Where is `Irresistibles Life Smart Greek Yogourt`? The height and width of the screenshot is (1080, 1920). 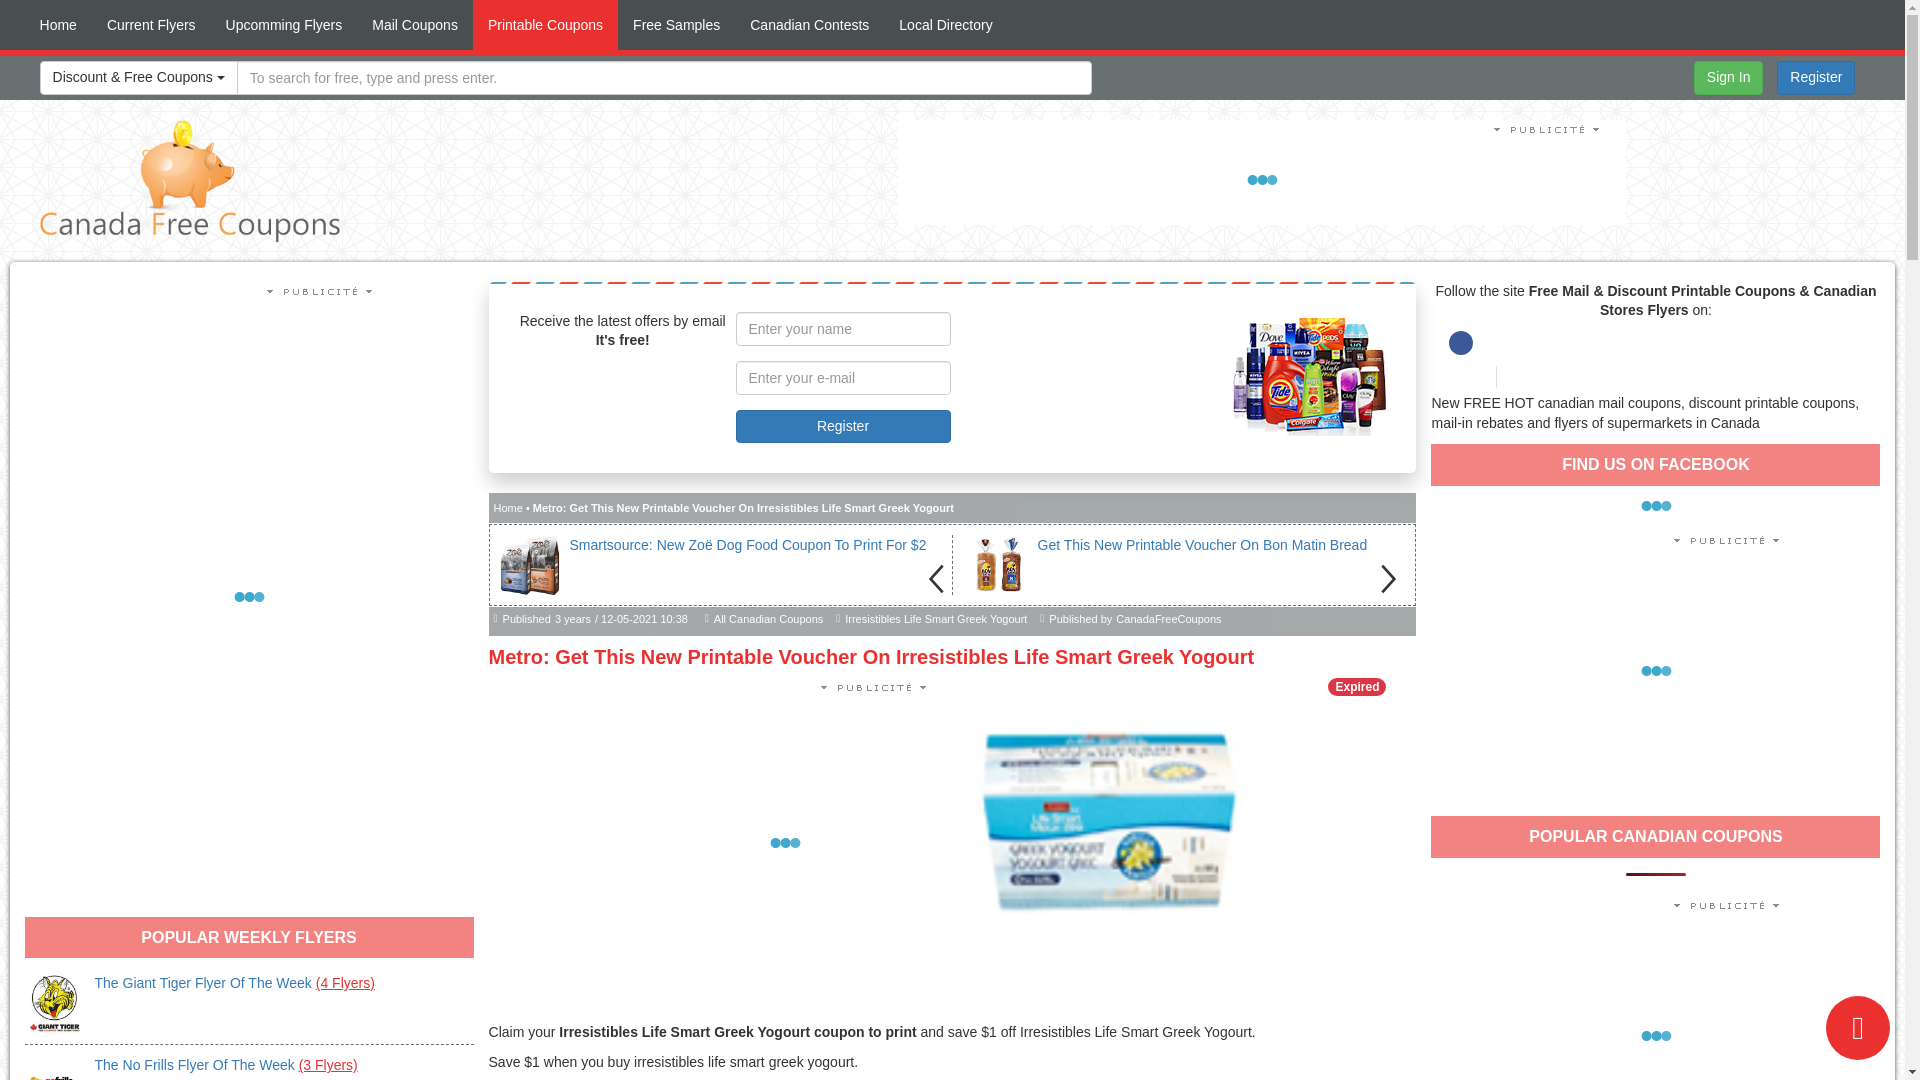
Irresistibles Life Smart Greek Yogourt is located at coordinates (936, 620).